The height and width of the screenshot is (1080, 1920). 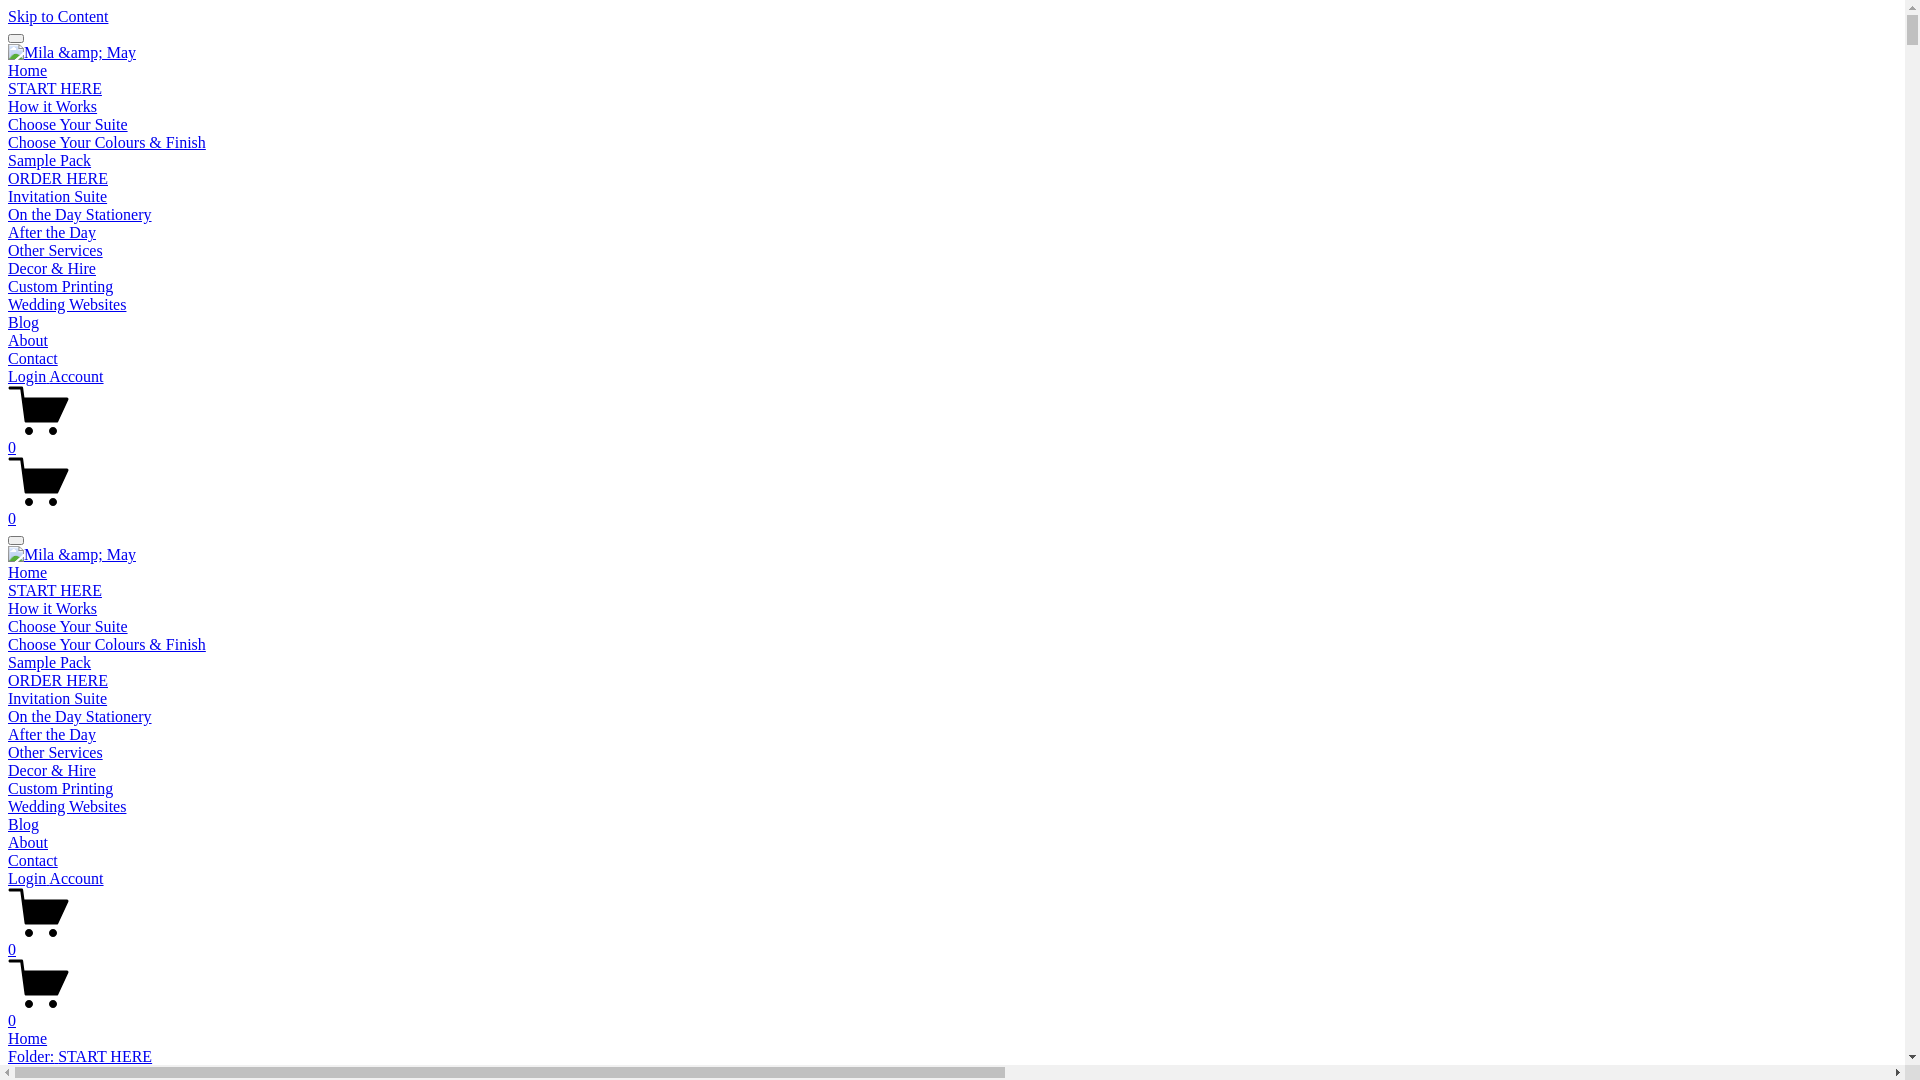 What do you see at coordinates (28, 340) in the screenshot?
I see `About` at bounding box center [28, 340].